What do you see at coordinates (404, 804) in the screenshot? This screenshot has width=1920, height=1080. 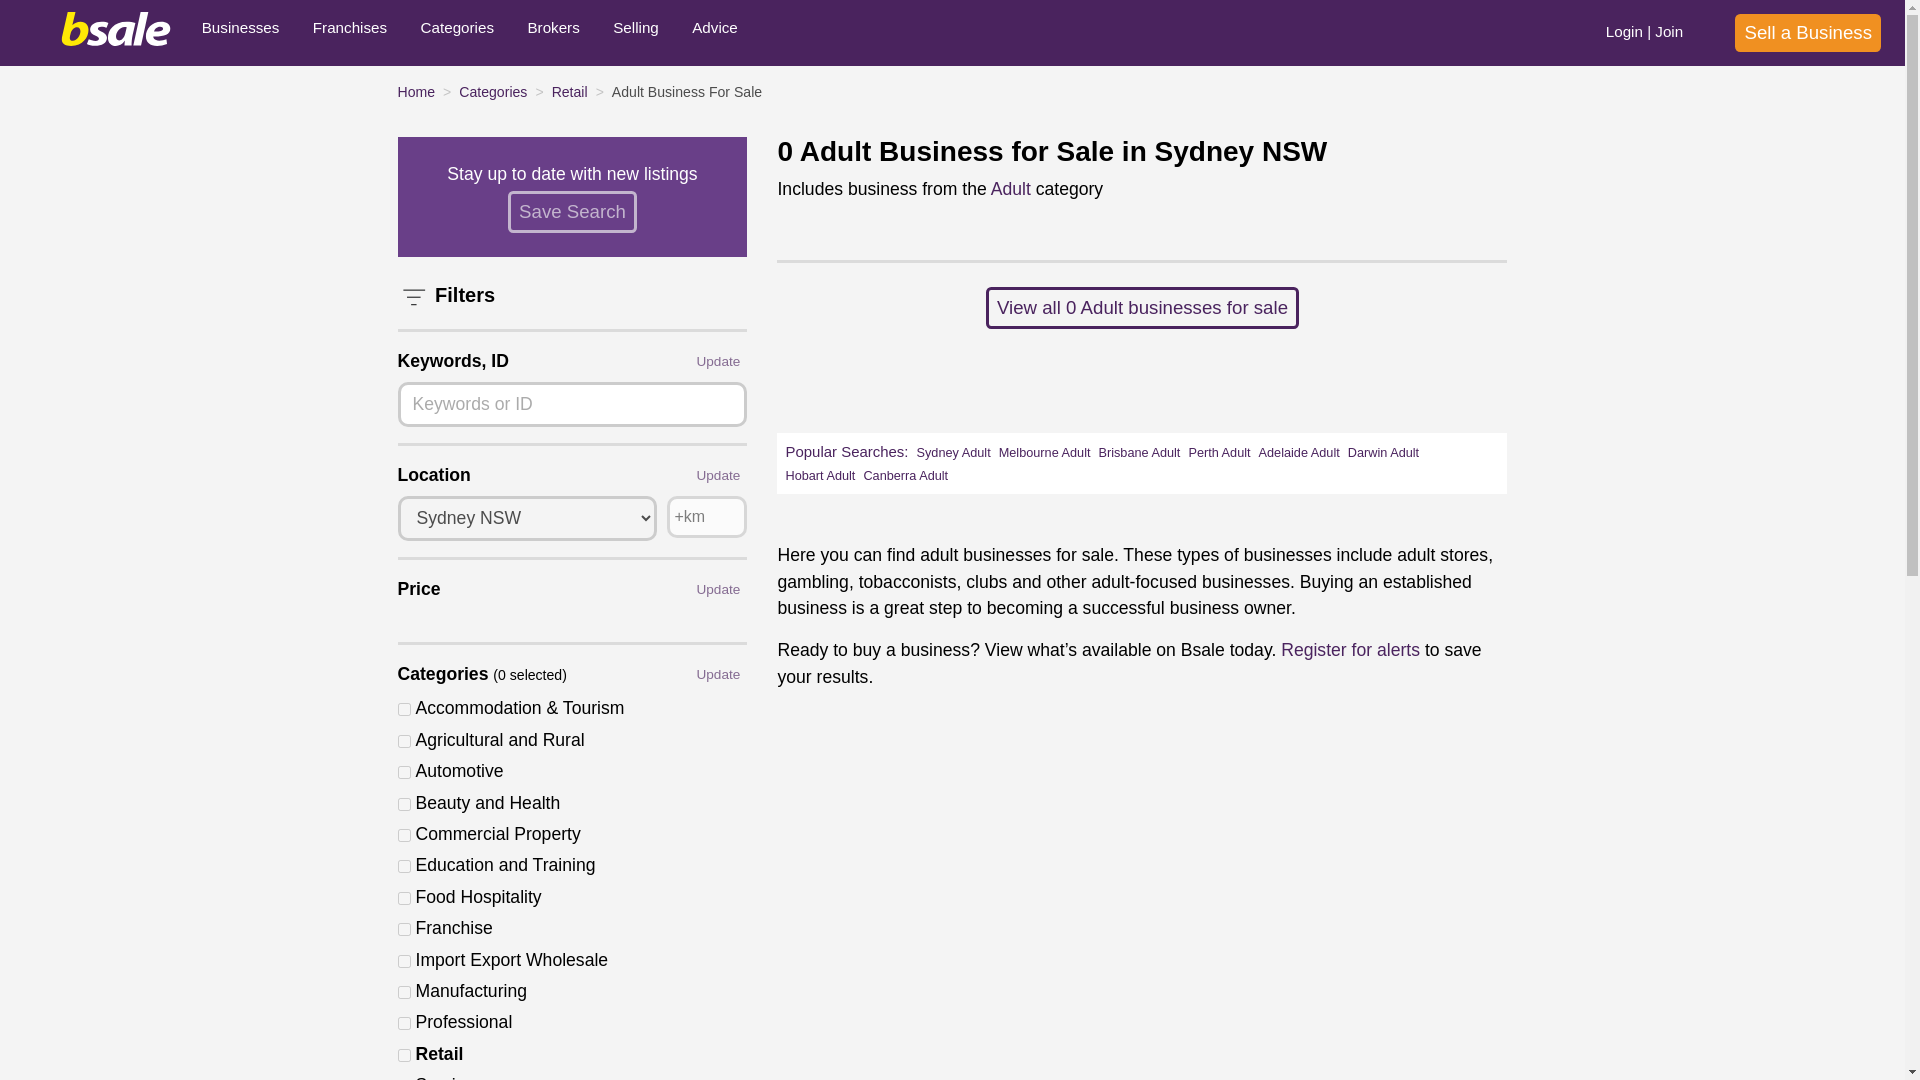 I see `3` at bounding box center [404, 804].